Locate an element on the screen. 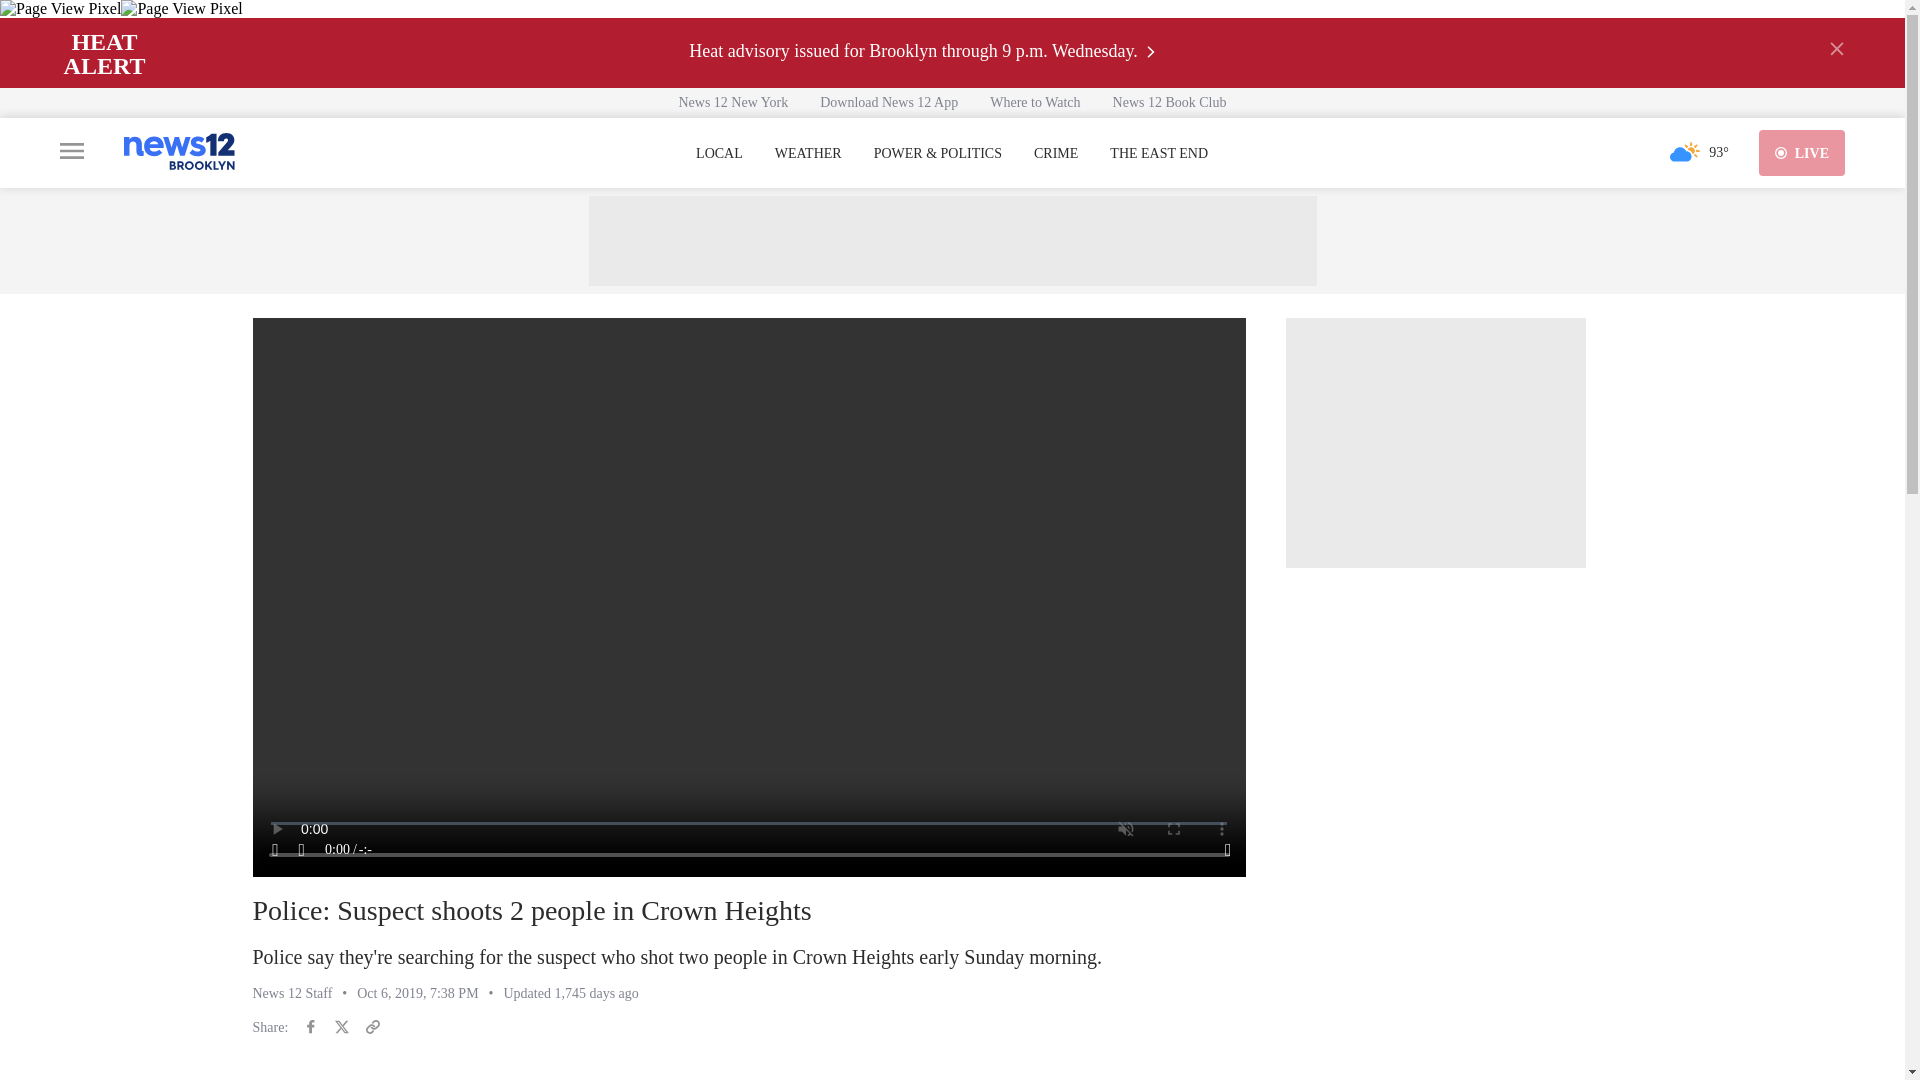 The height and width of the screenshot is (1080, 1920). Where to Watch is located at coordinates (1034, 102).